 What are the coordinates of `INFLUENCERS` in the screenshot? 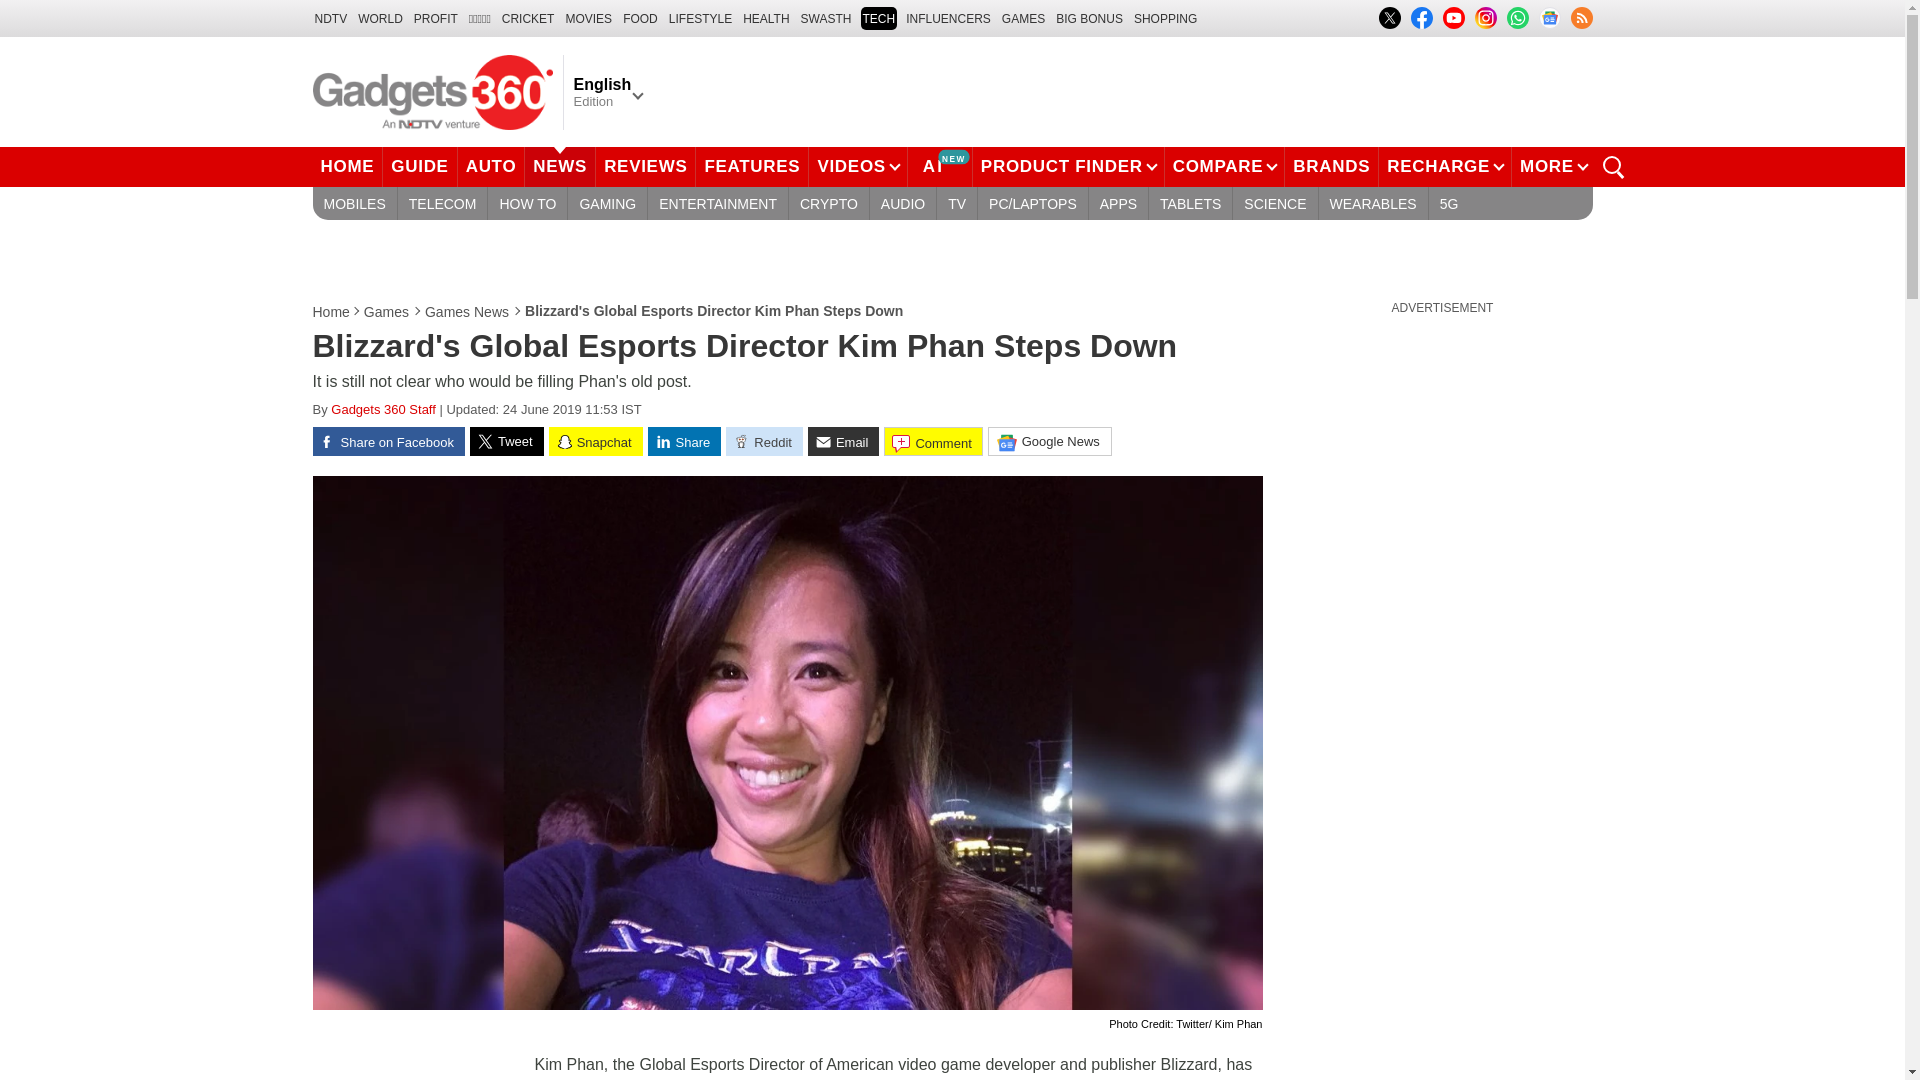 It's located at (948, 18).